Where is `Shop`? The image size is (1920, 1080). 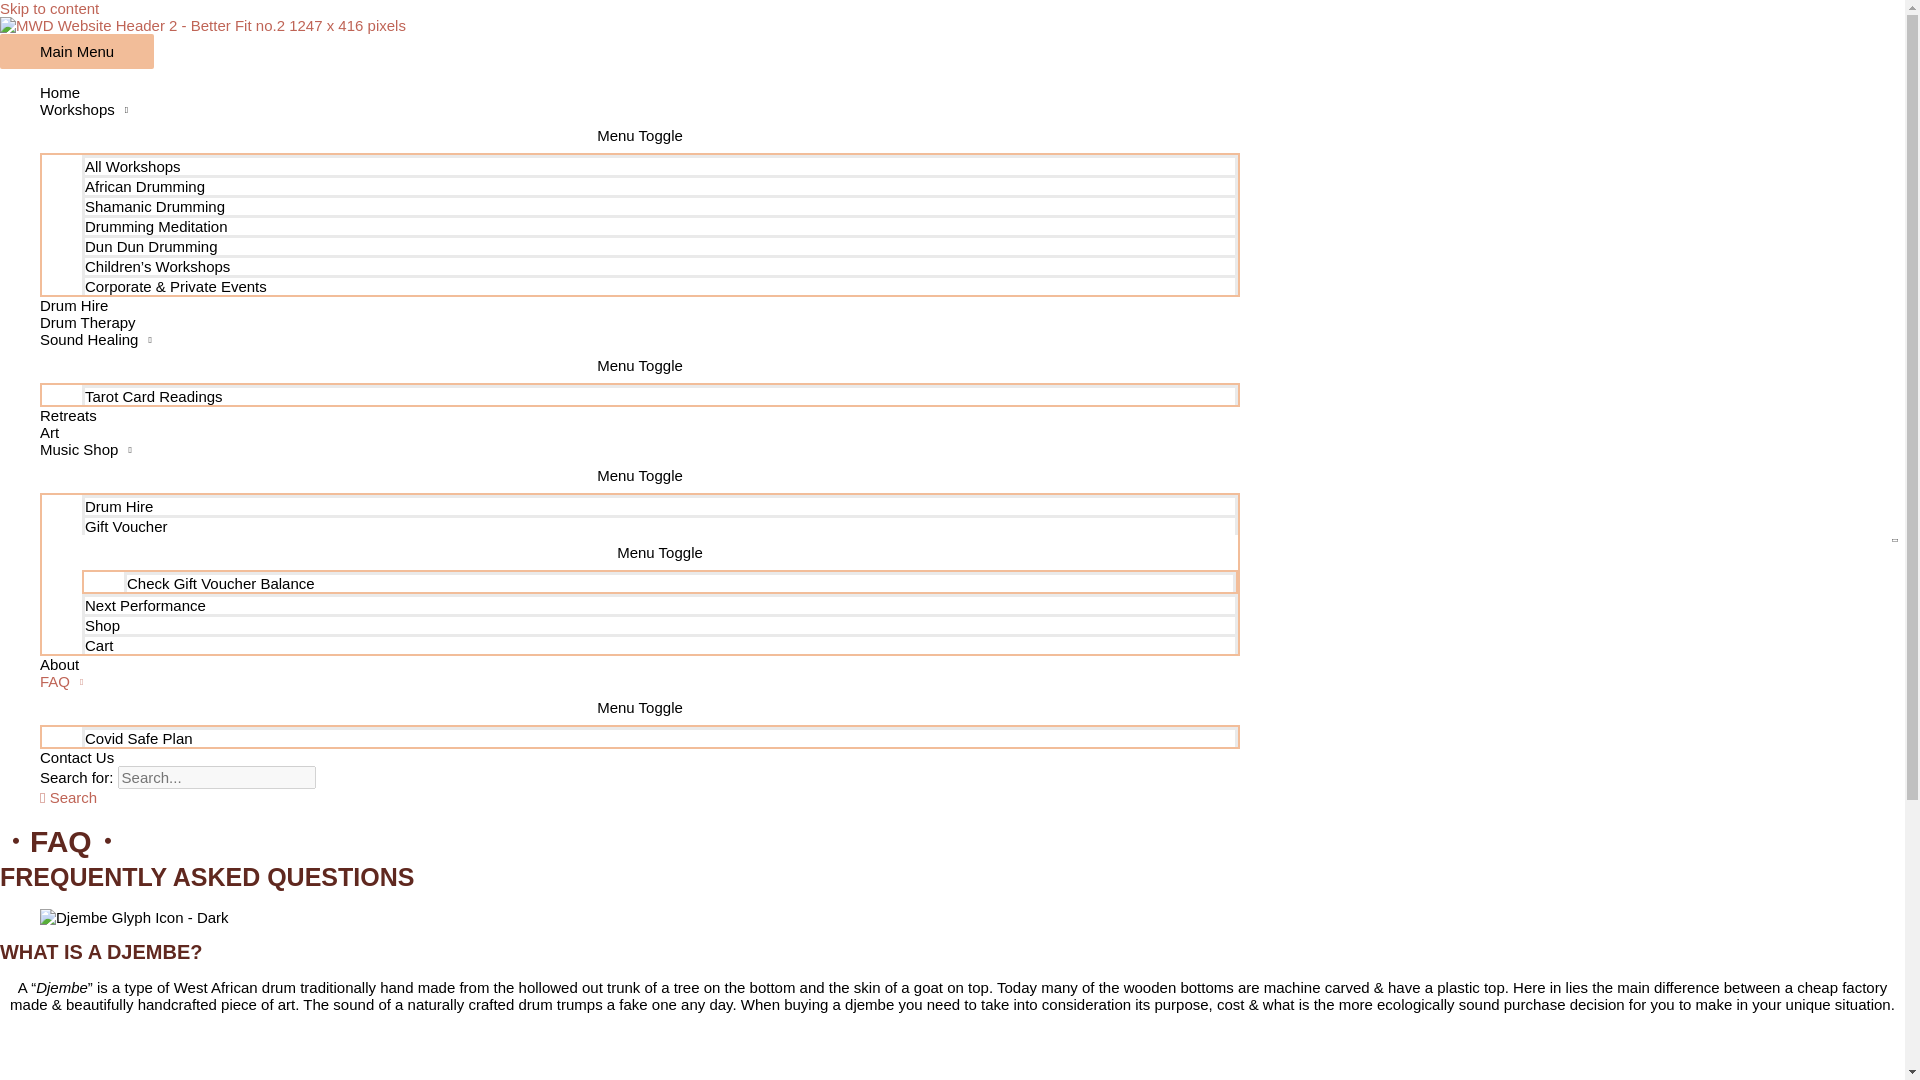 Shop is located at coordinates (660, 624).